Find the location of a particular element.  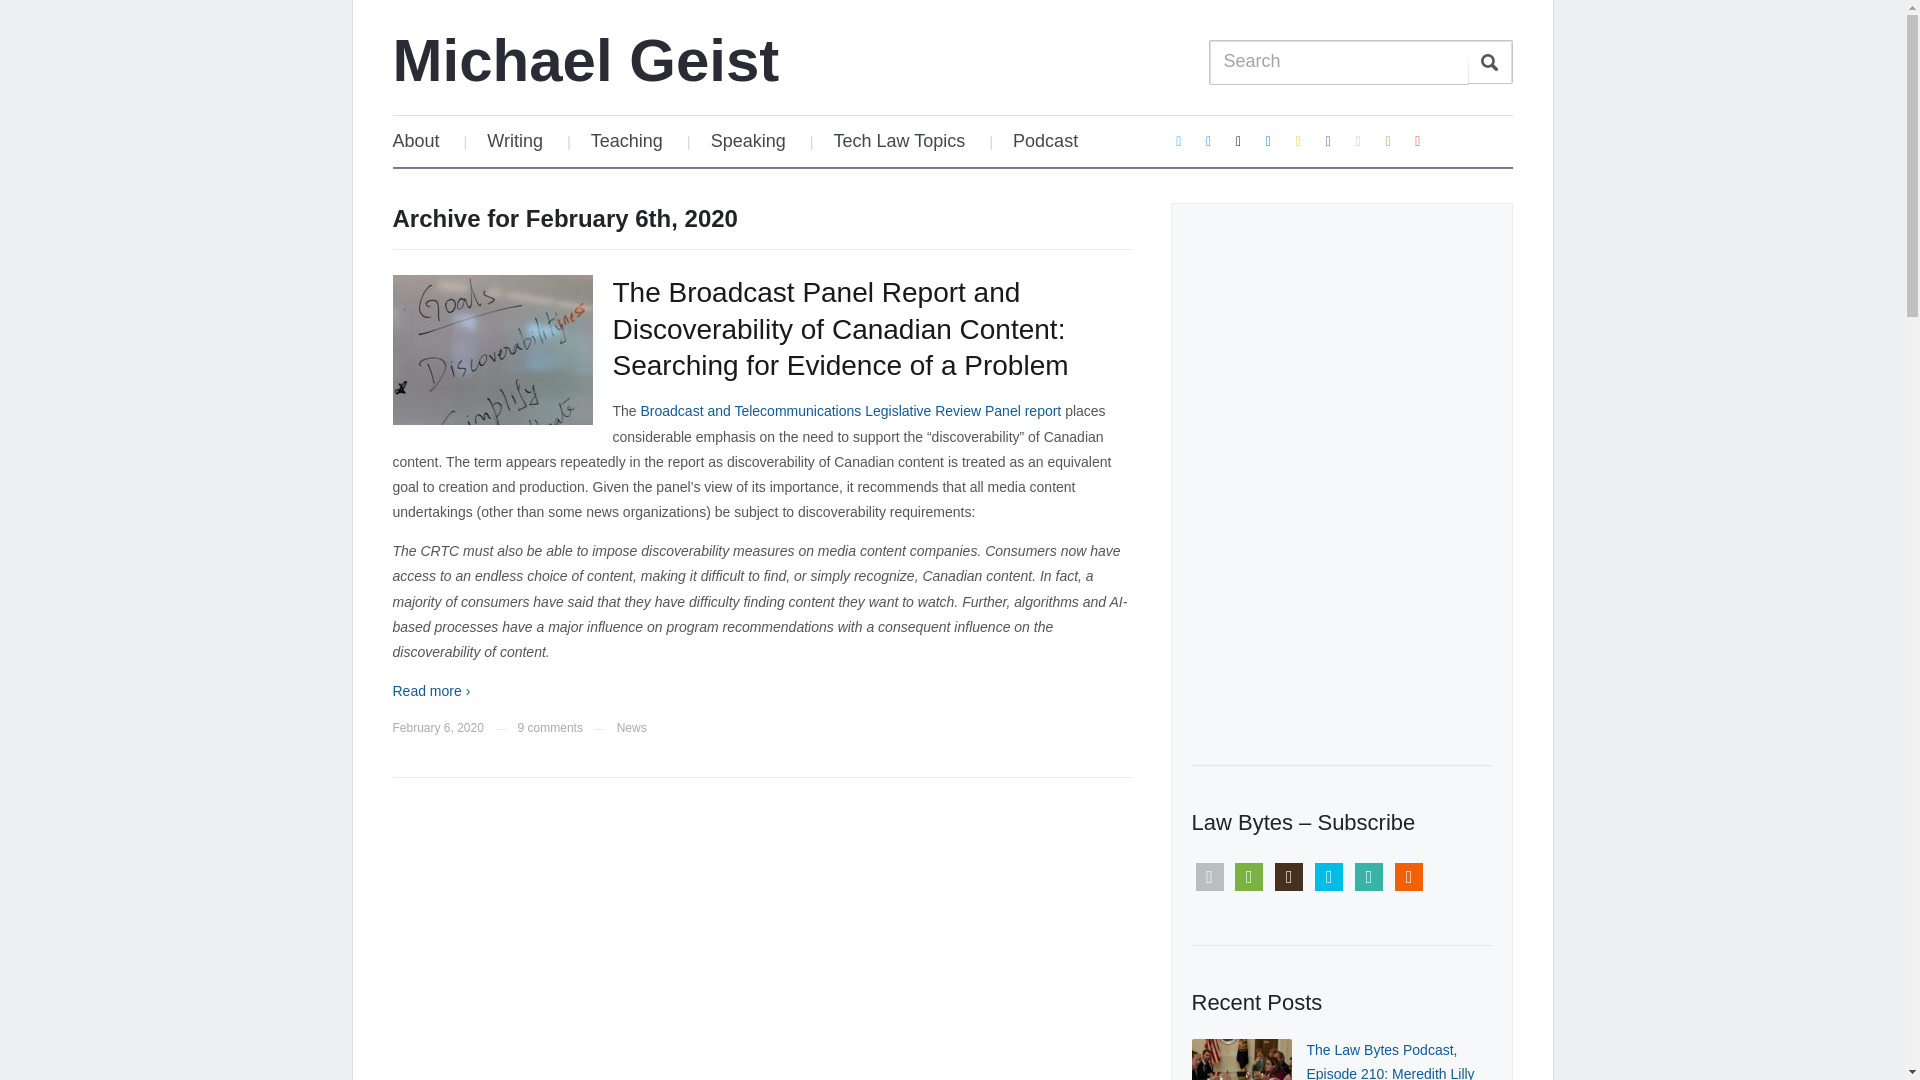

Writing is located at coordinates (514, 141).